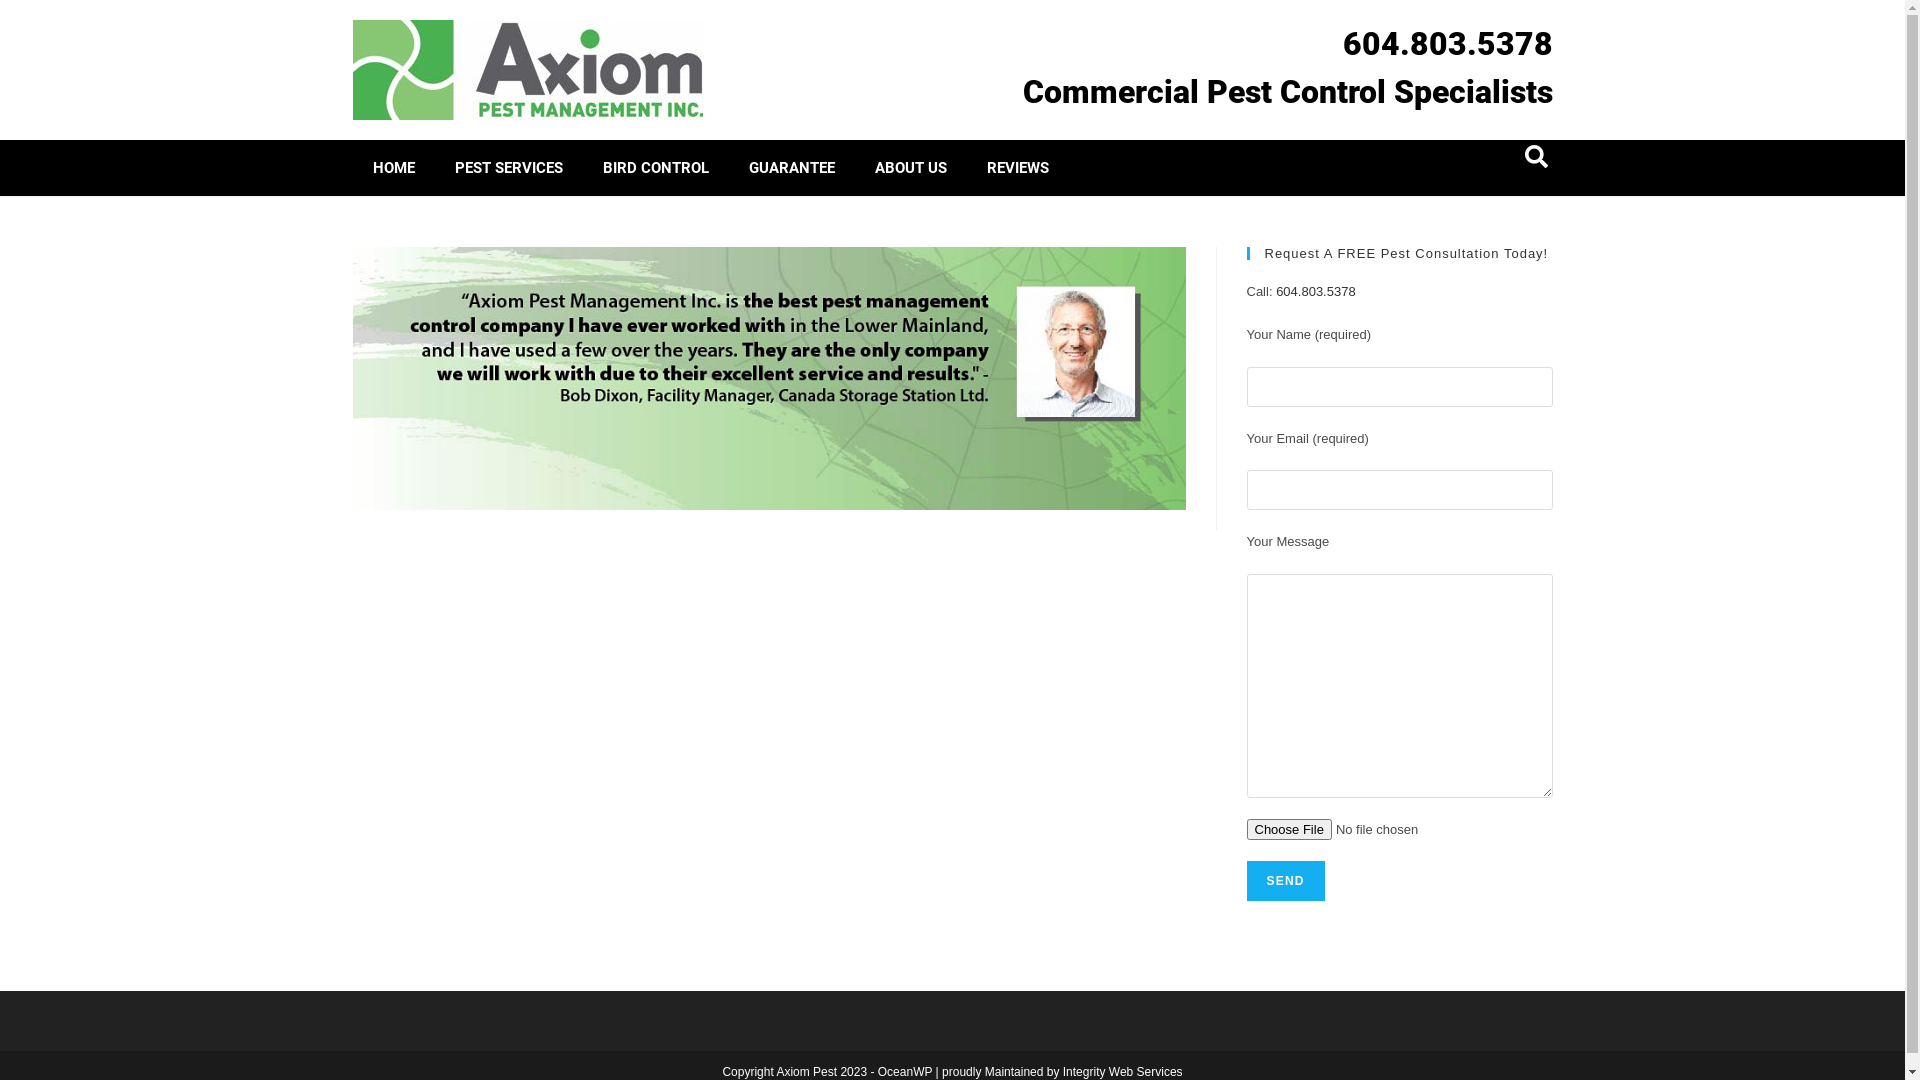  What do you see at coordinates (393, 168) in the screenshot?
I see `HOME` at bounding box center [393, 168].